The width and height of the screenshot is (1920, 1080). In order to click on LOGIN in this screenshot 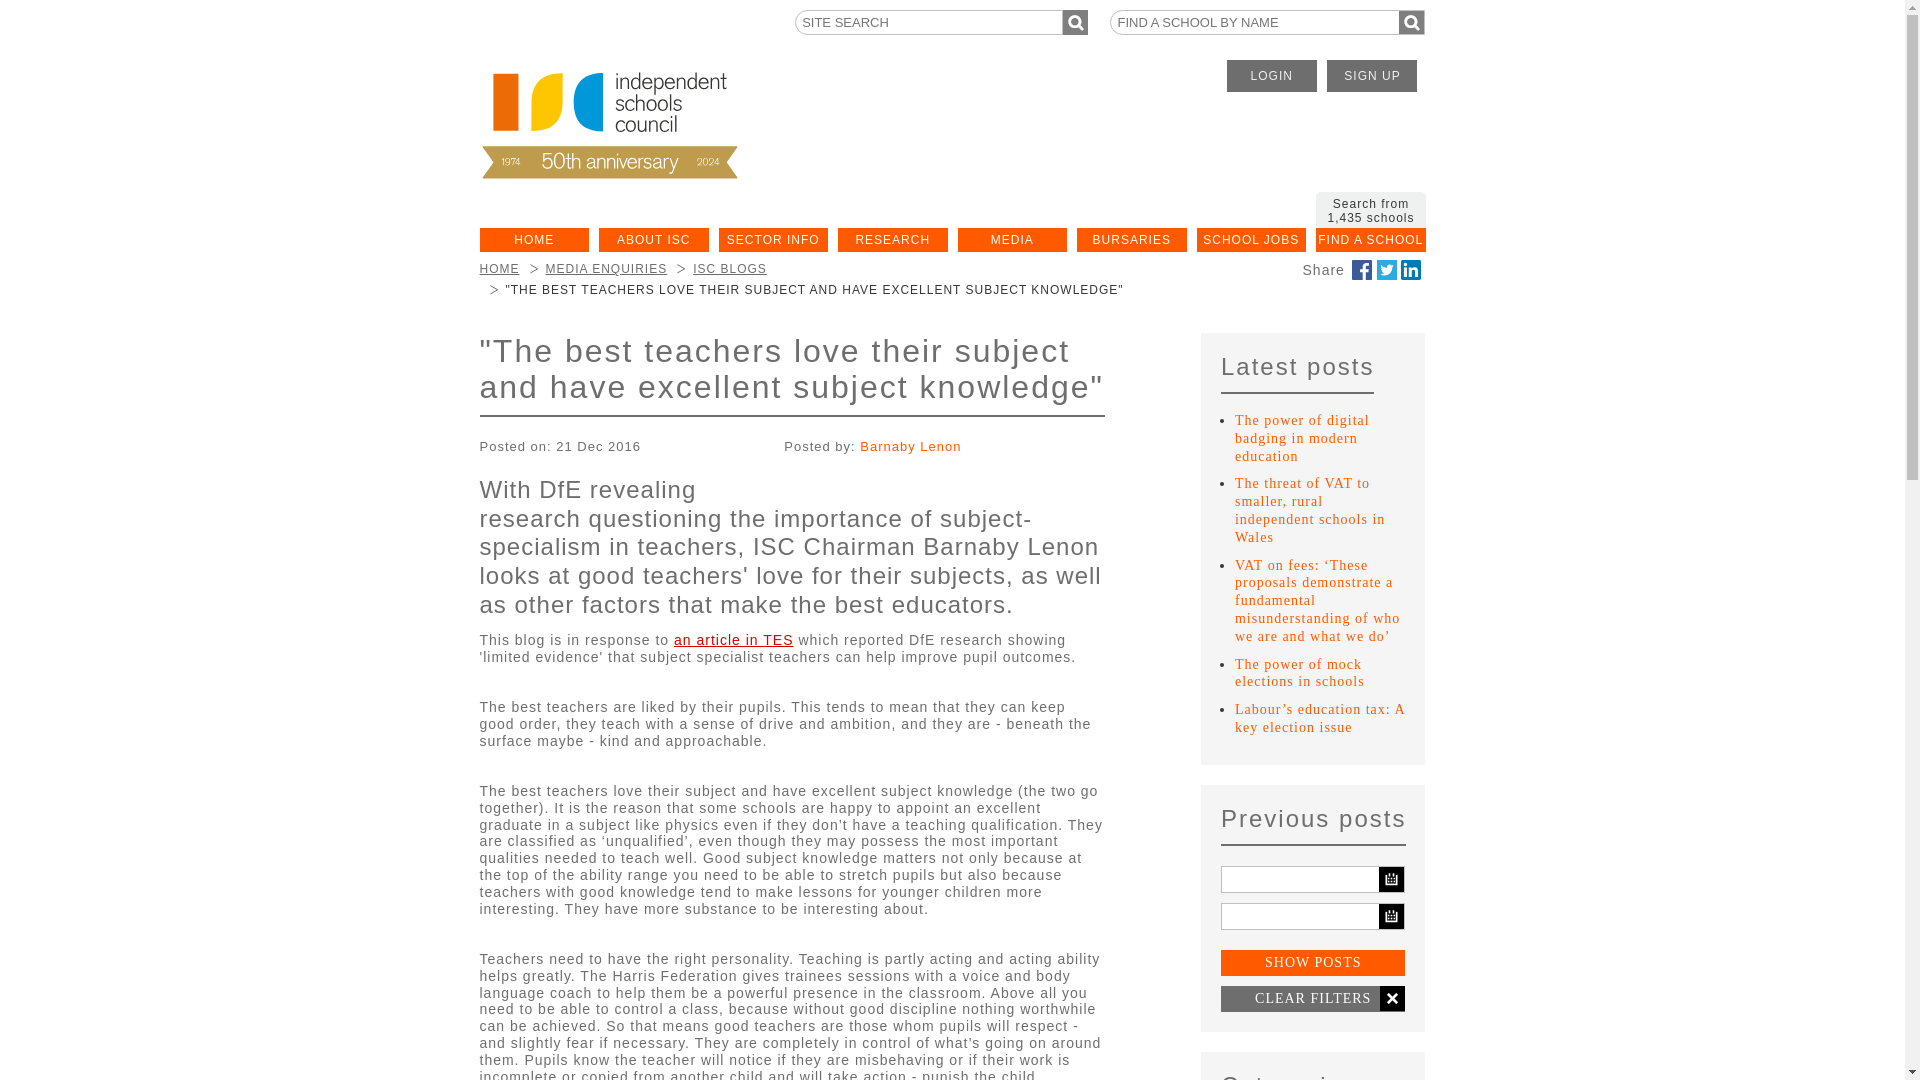, I will do `click(1272, 76)`.